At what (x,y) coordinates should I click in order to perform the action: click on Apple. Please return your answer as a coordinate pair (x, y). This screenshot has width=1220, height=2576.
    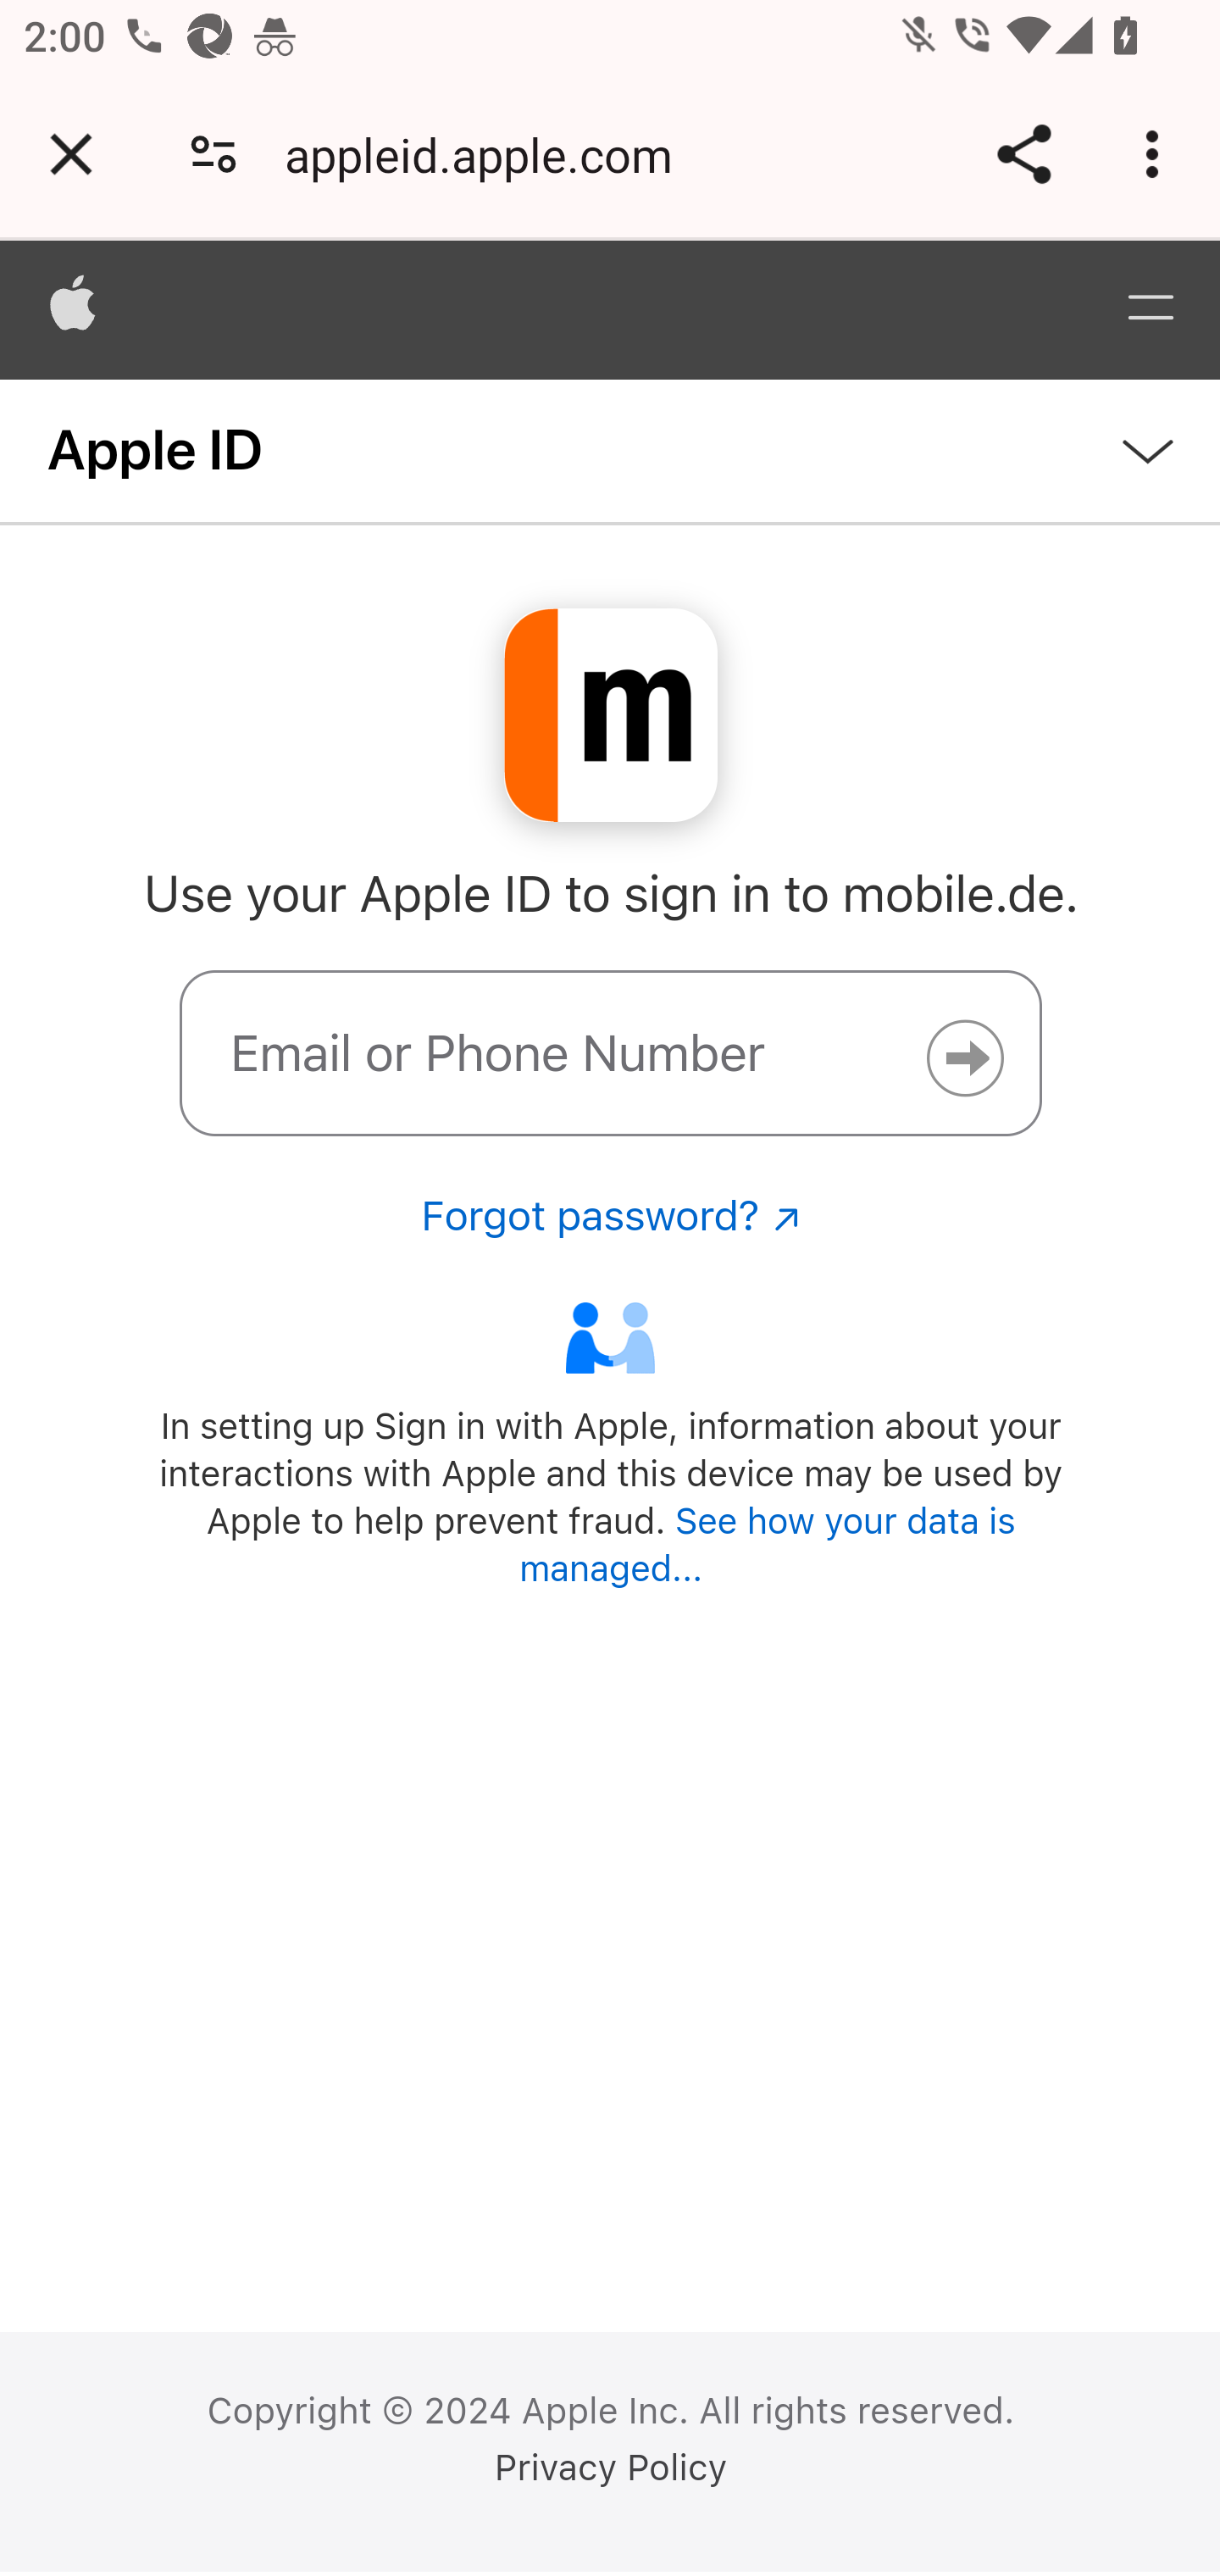
    Looking at the image, I should click on (75, 308).